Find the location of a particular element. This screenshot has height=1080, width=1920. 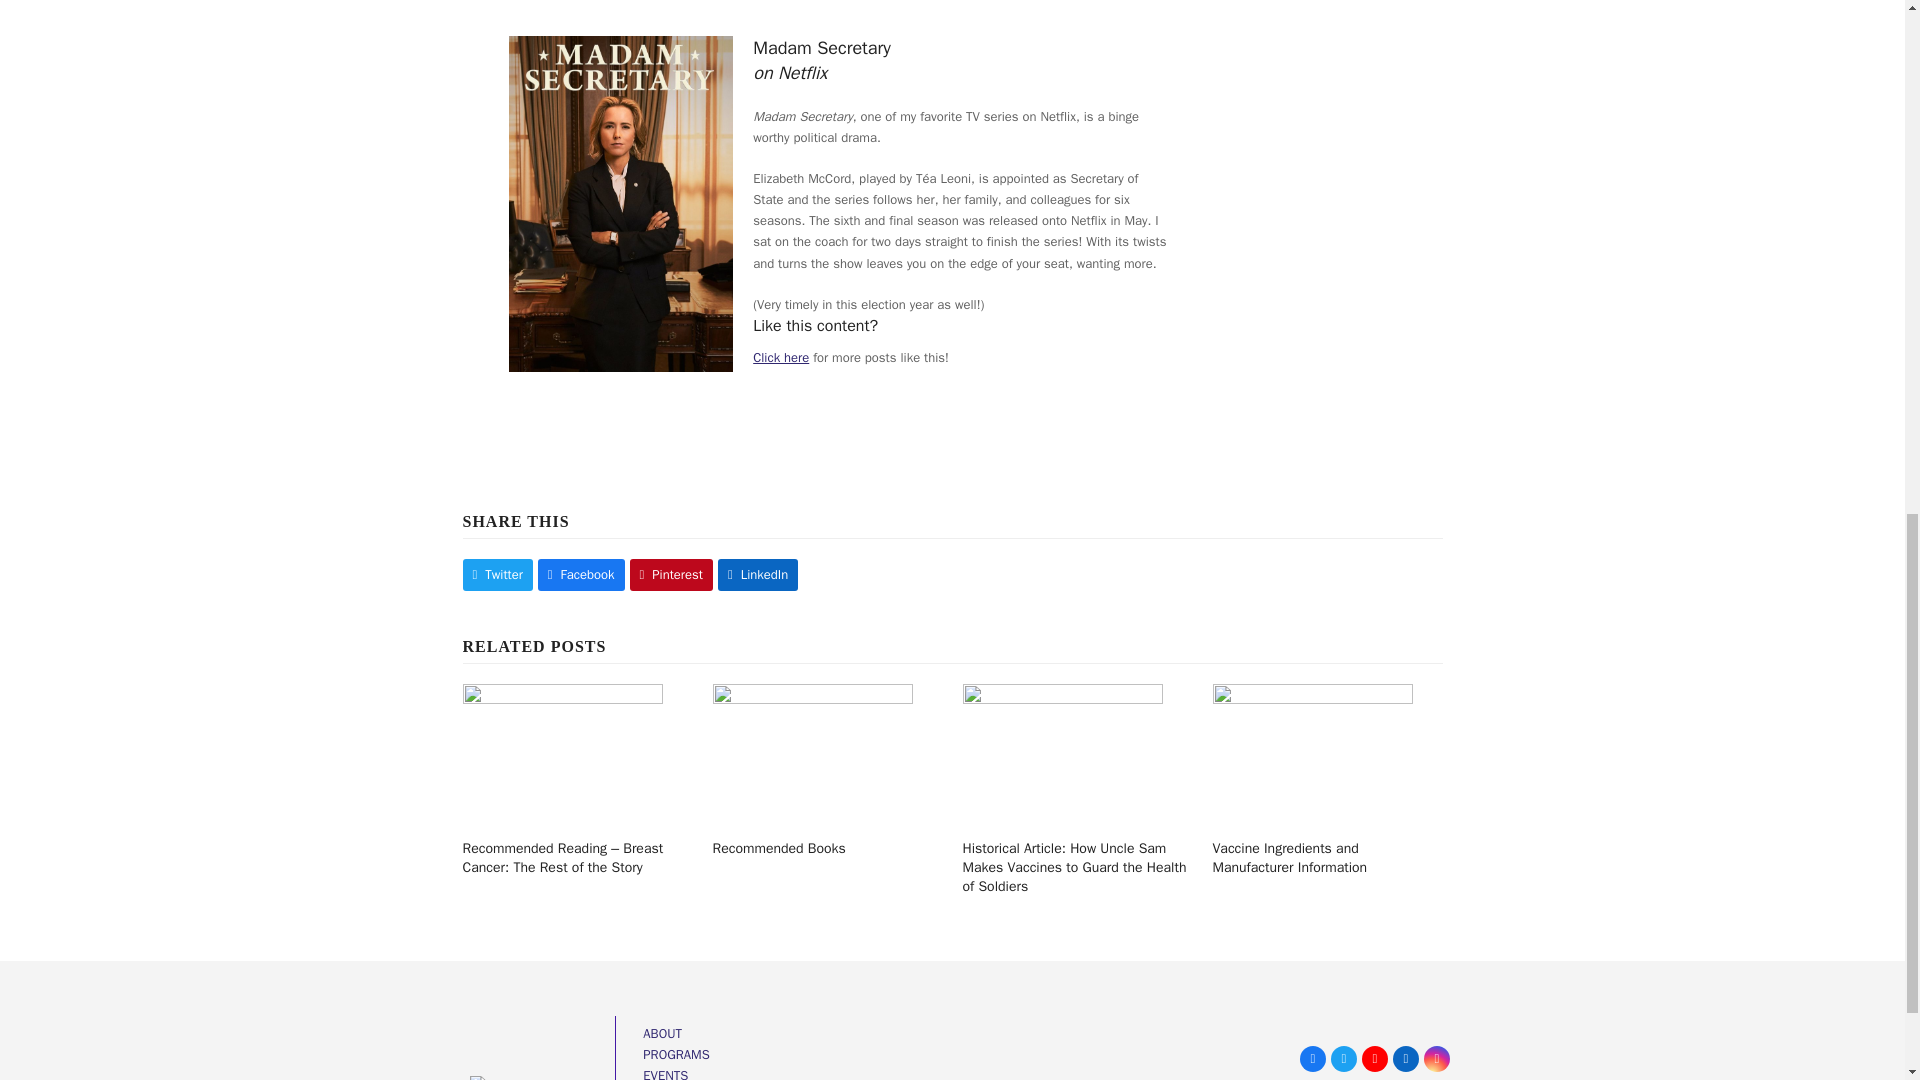

Recommended Books is located at coordinates (812, 752).